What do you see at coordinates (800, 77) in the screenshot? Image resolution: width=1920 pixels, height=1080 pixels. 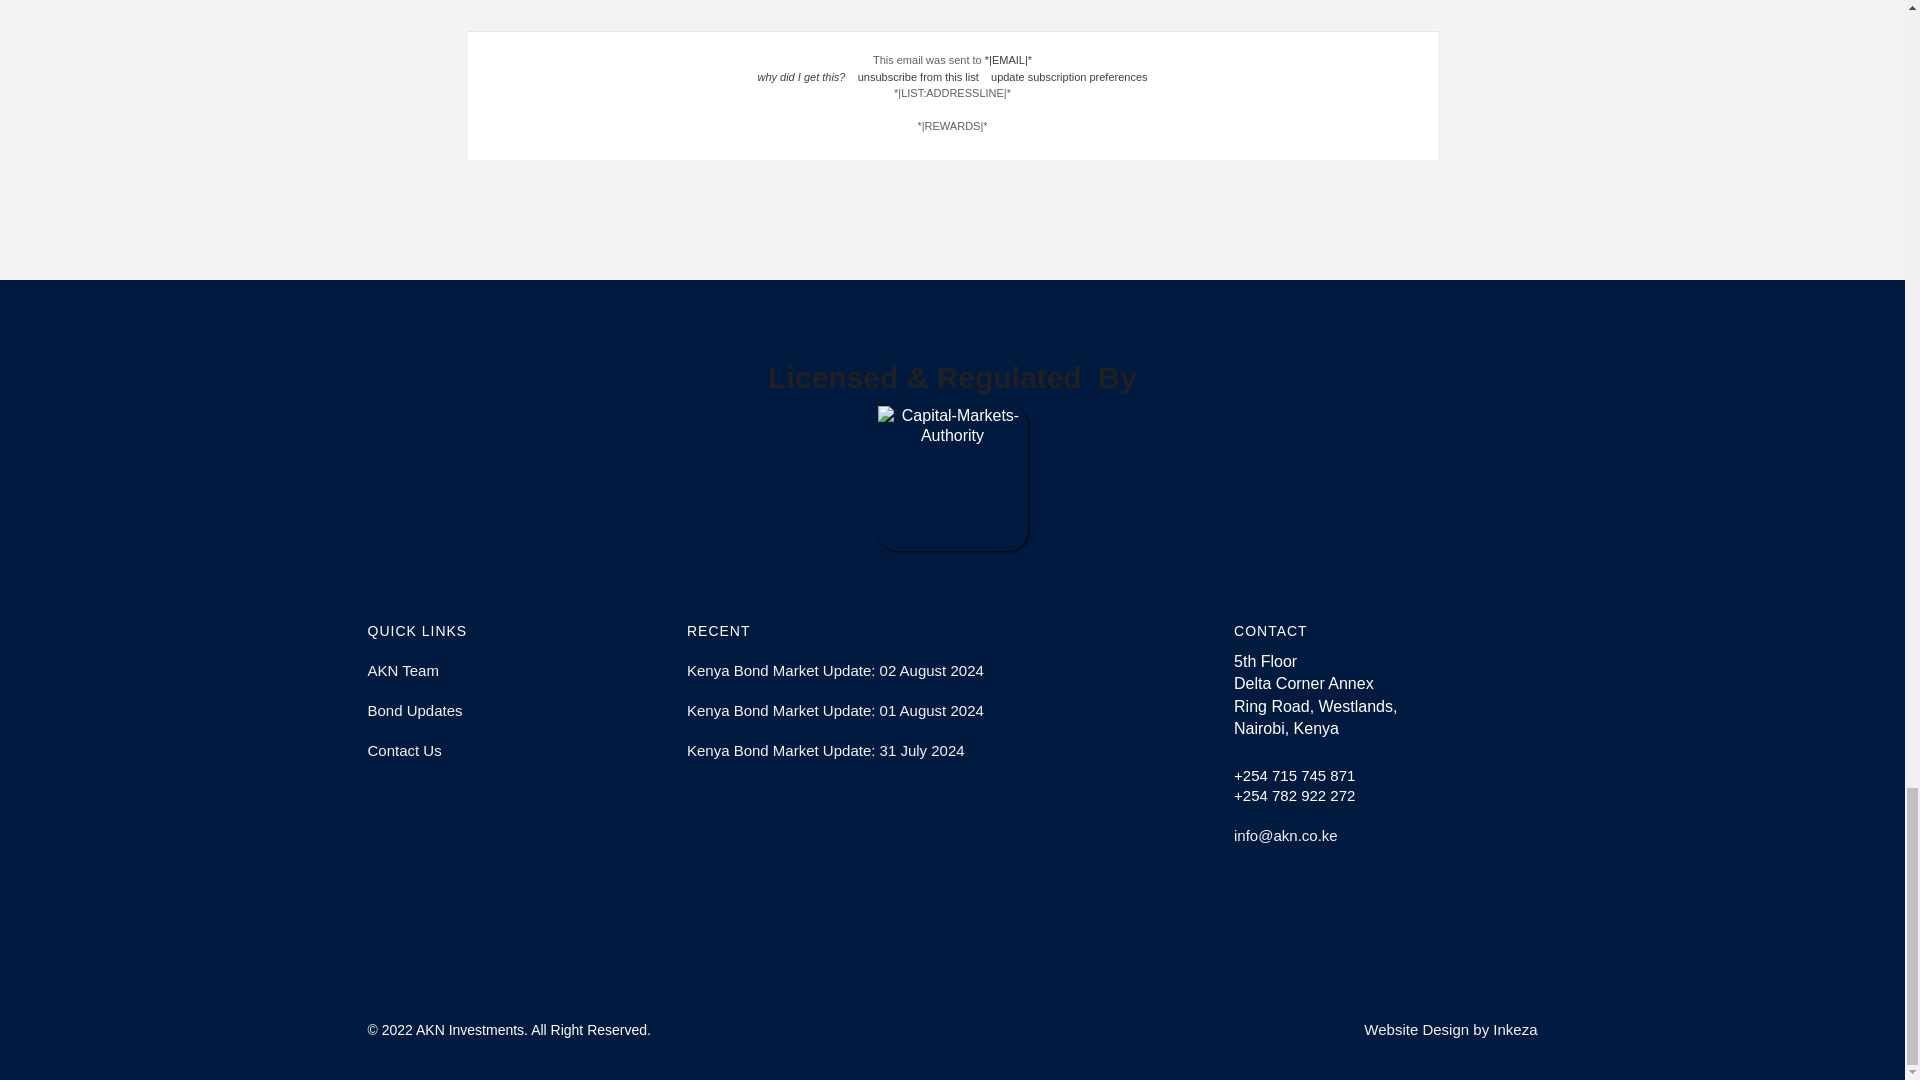 I see `why did I get this?` at bounding box center [800, 77].